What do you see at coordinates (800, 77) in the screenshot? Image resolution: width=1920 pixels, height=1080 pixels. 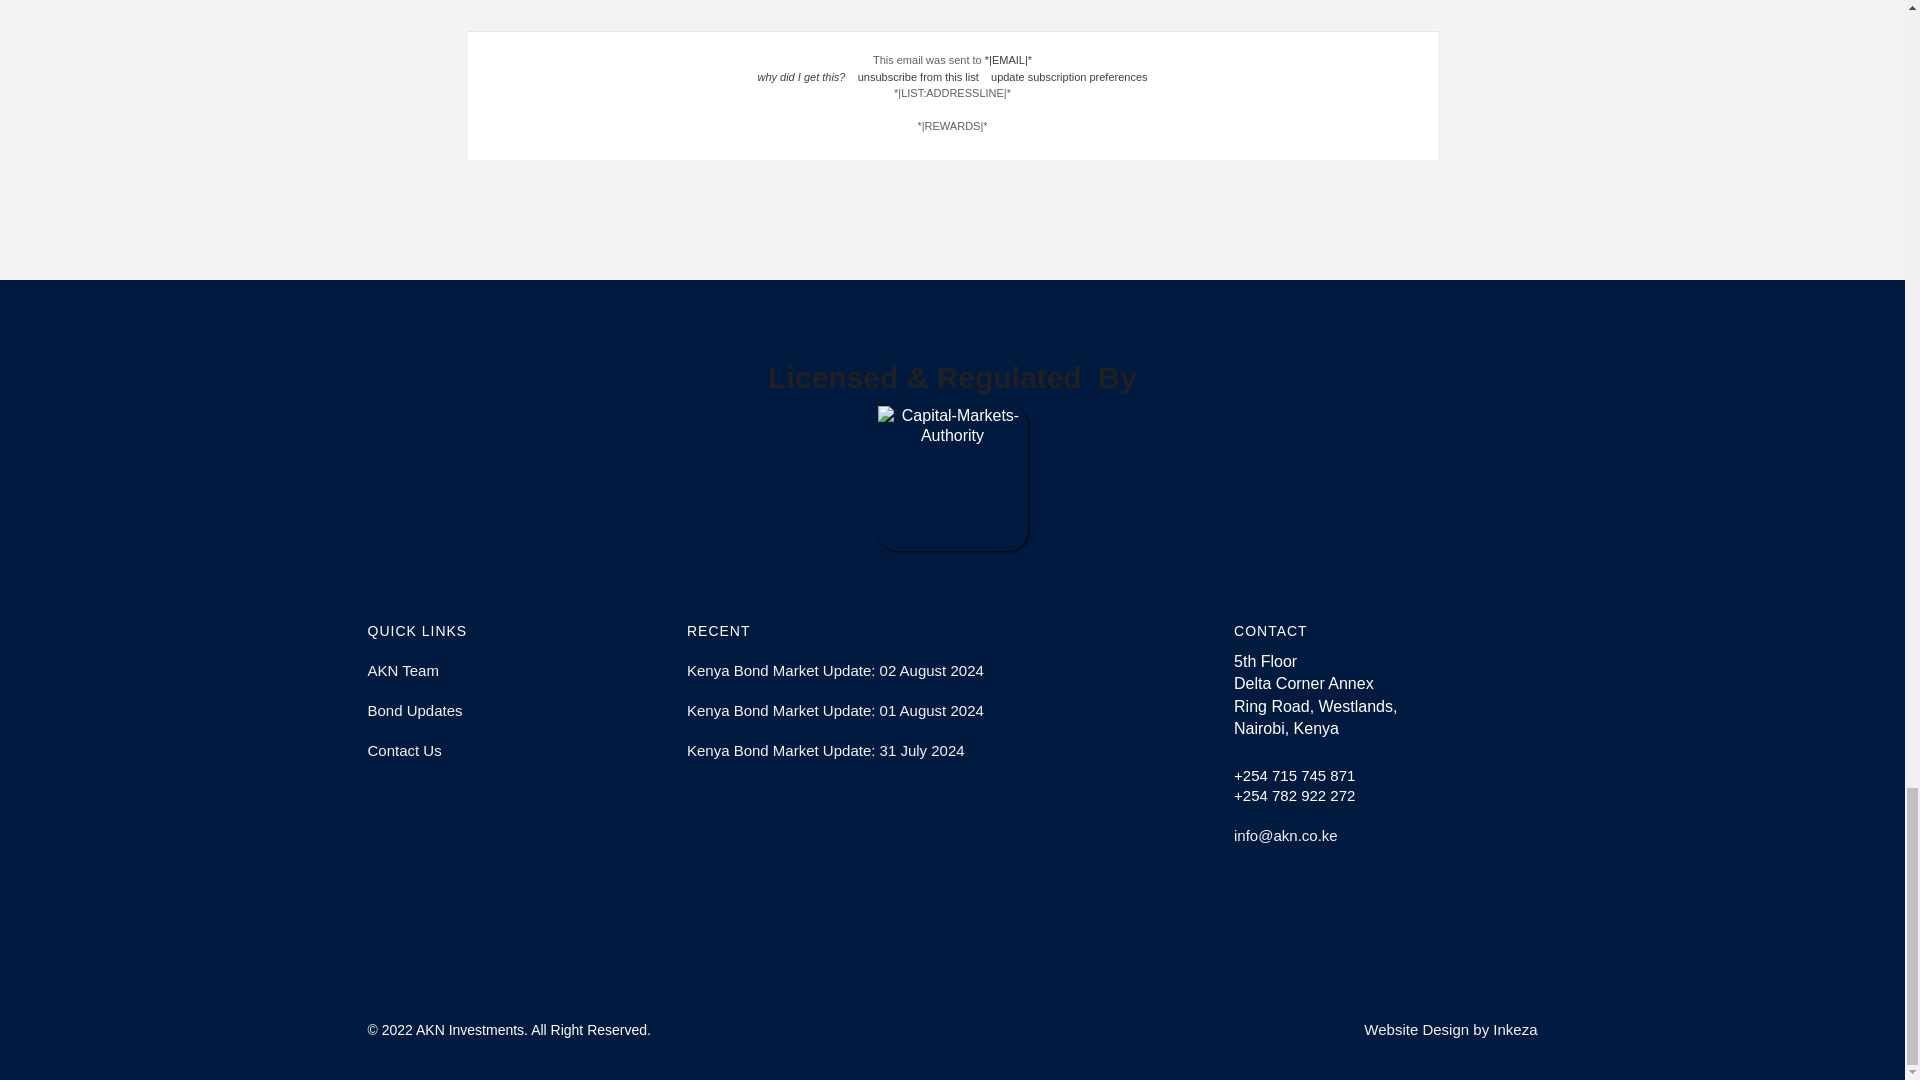 I see `why did I get this?` at bounding box center [800, 77].